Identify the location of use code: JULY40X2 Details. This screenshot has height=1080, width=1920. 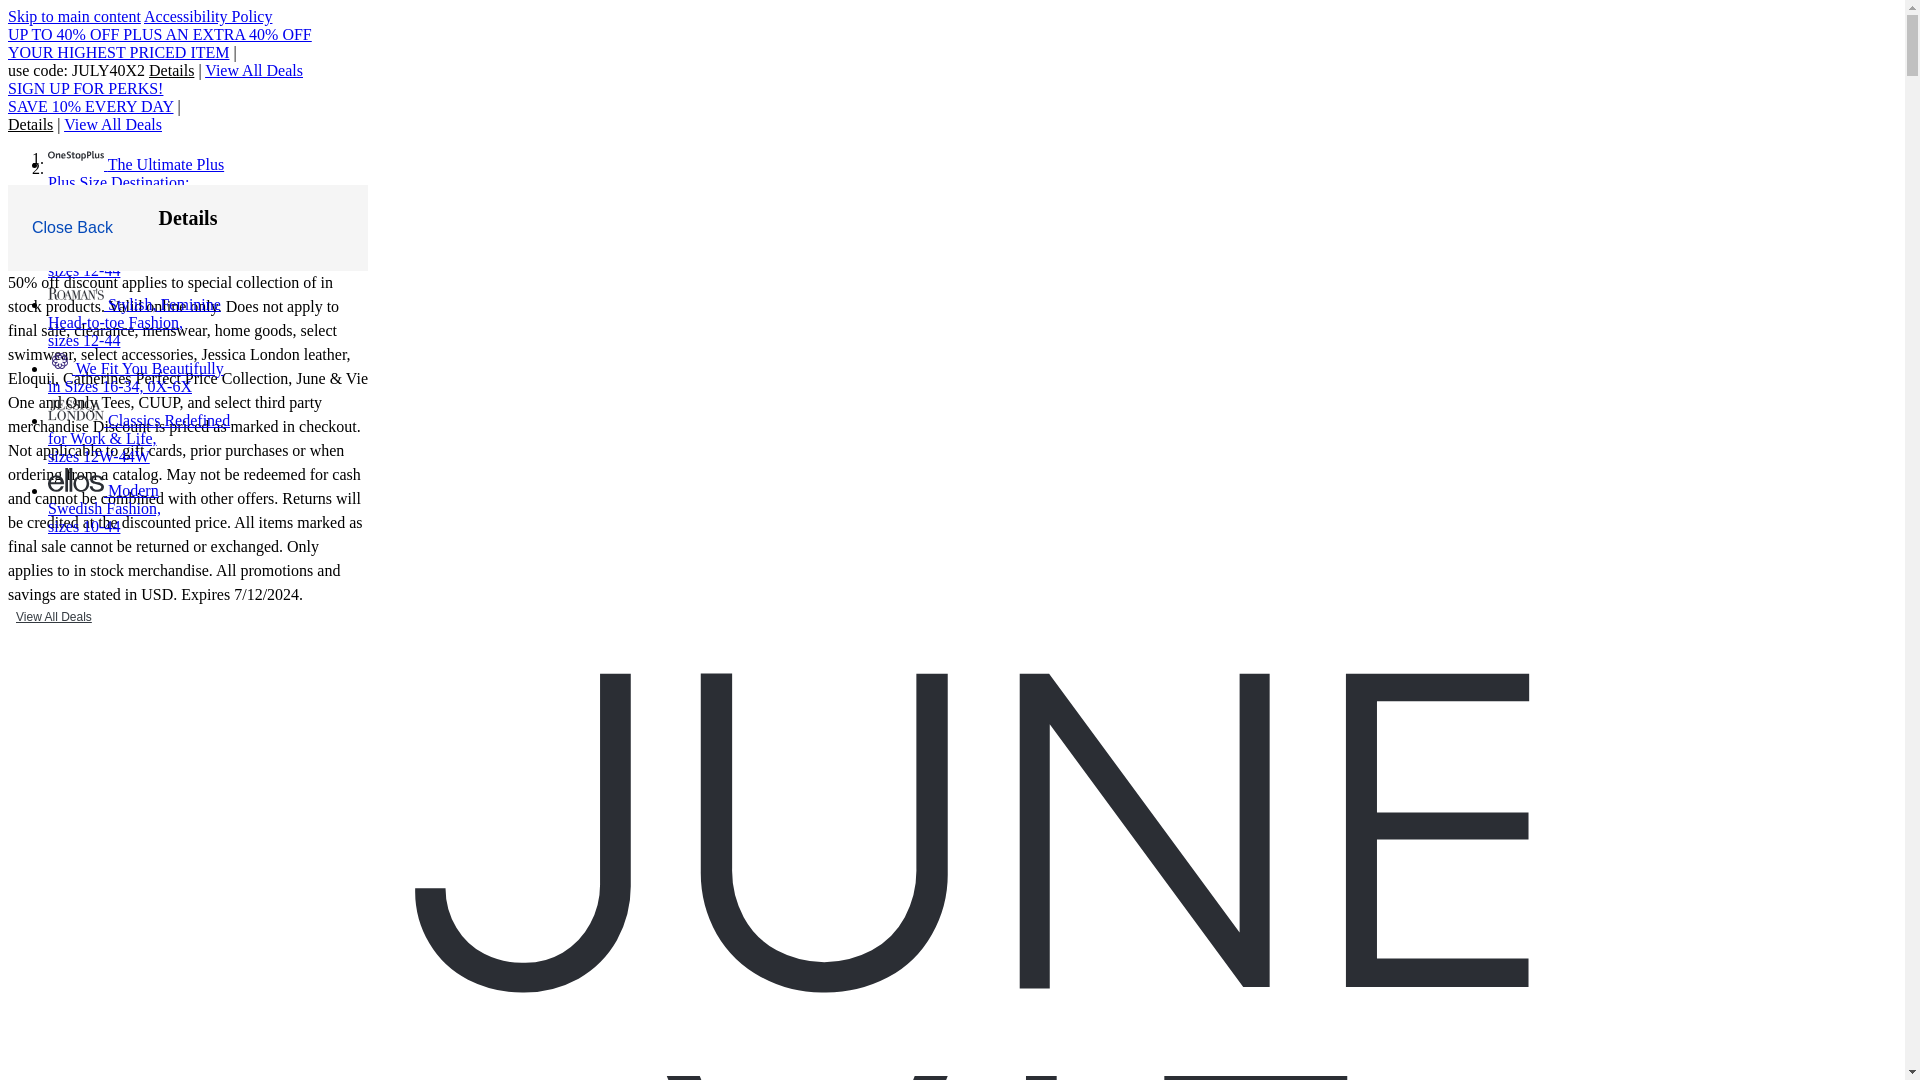
(102, 70).